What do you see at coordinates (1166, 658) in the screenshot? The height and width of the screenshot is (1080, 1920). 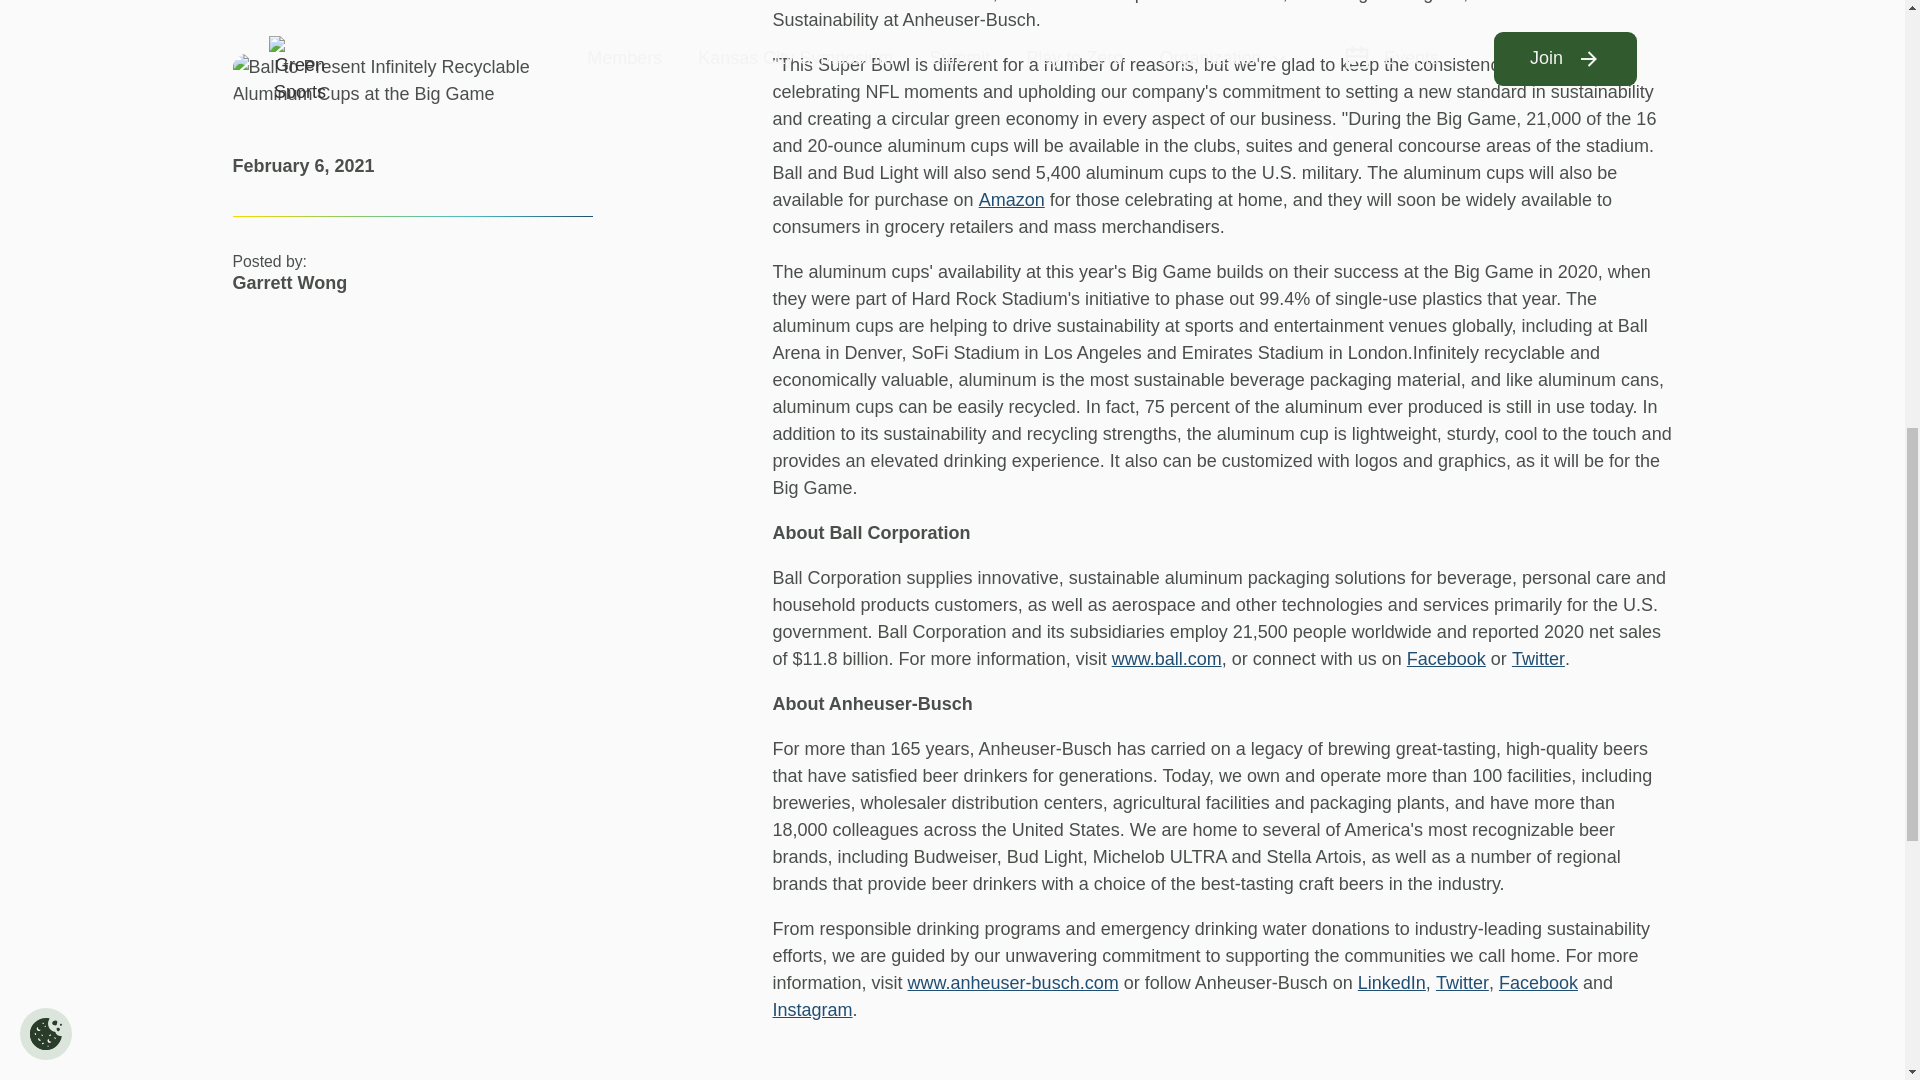 I see `www.ball.com` at bounding box center [1166, 658].